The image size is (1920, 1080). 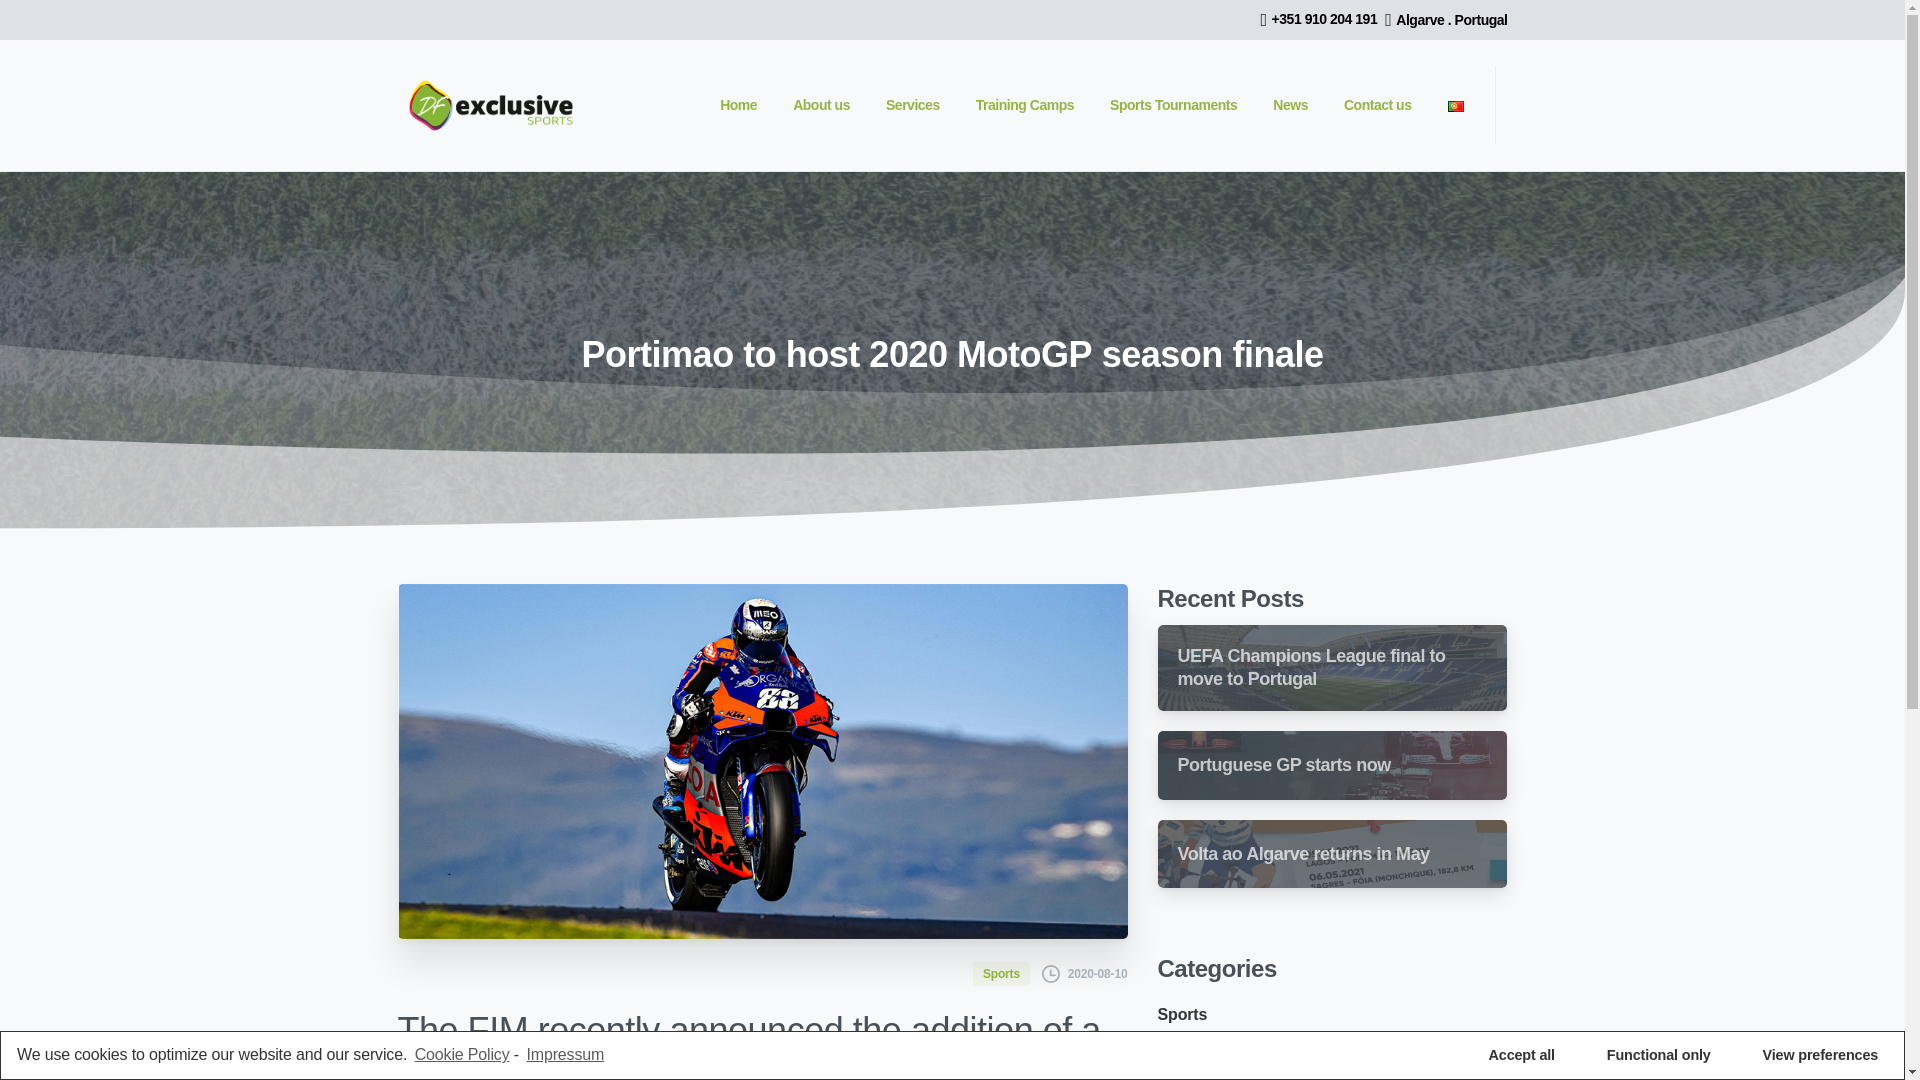 What do you see at coordinates (1312, 668) in the screenshot?
I see `UEFA Champions League final to move to Portugal` at bounding box center [1312, 668].